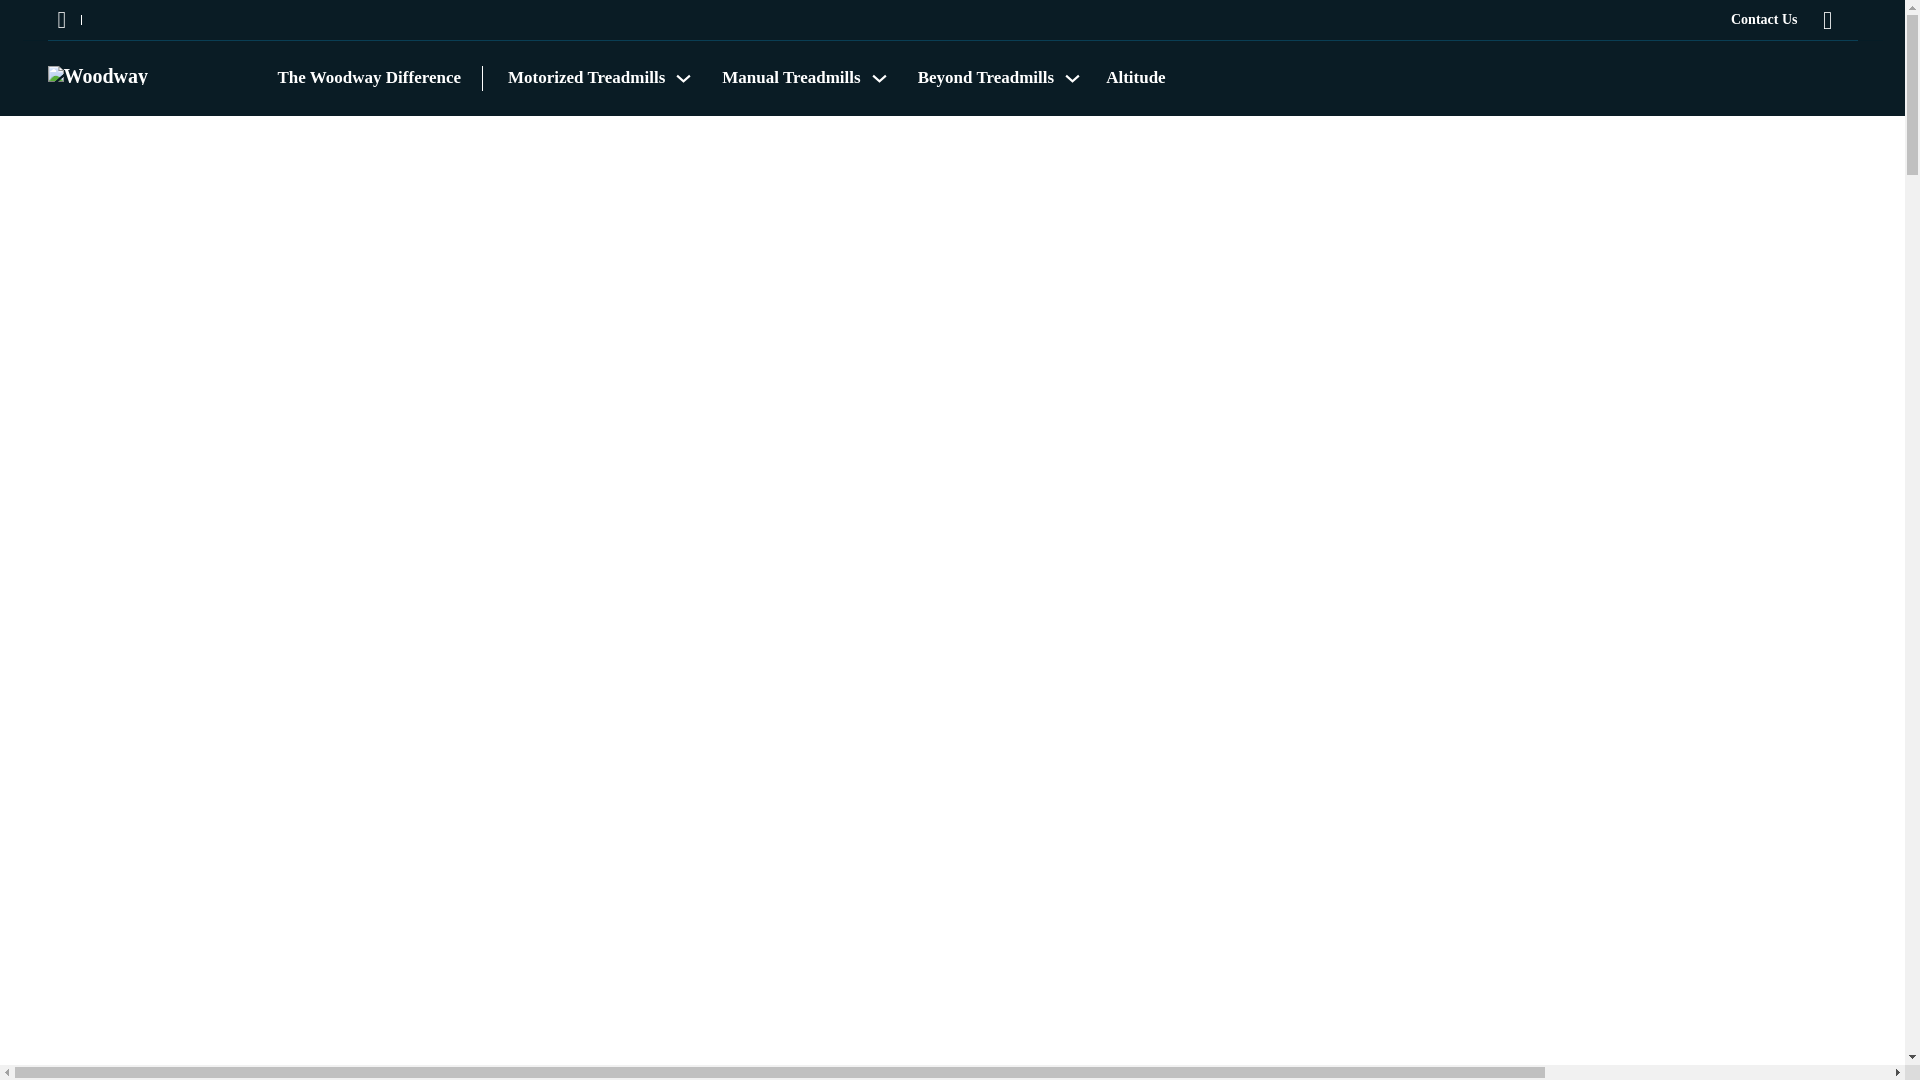  Describe the element at coordinates (586, 77) in the screenshot. I see `Motorized Treadmills` at that location.